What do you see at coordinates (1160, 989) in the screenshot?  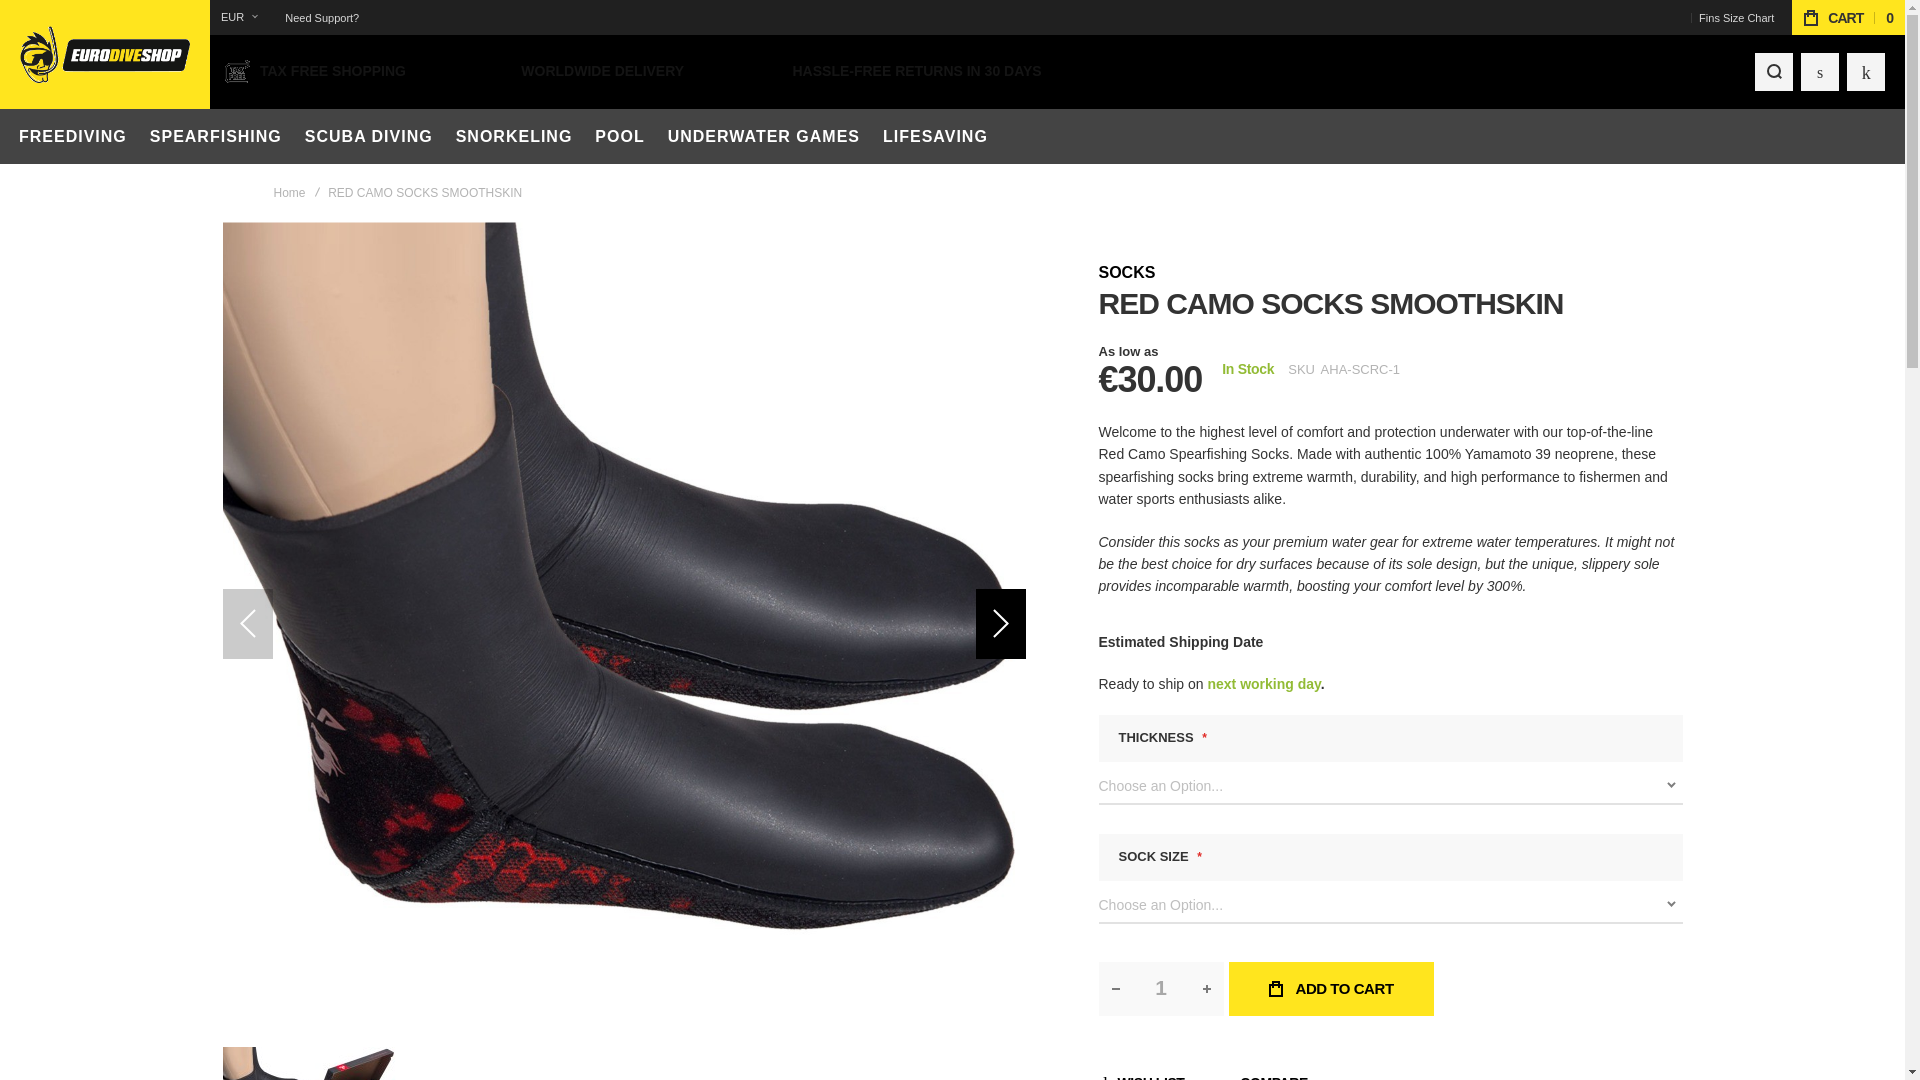 I see `1` at bounding box center [1160, 989].